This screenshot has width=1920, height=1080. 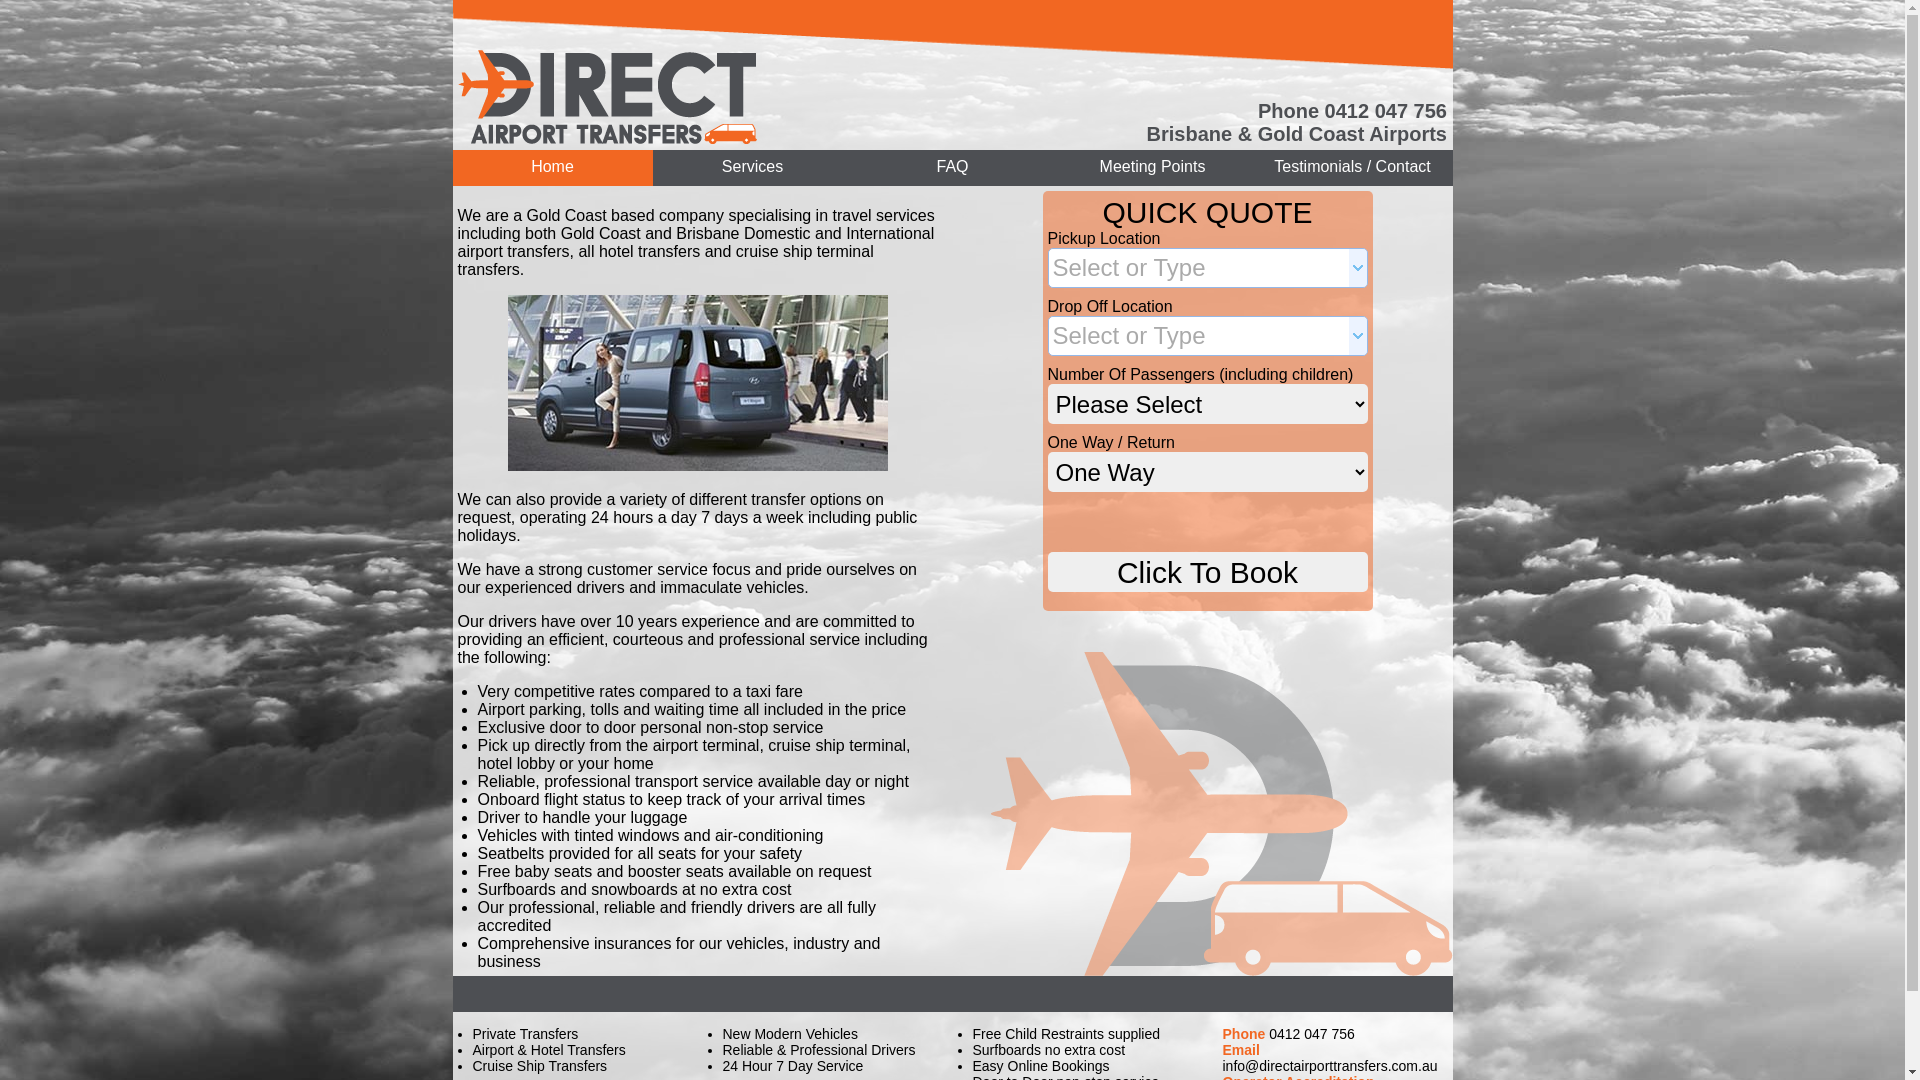 I want to click on Services, so click(x=752, y=172).